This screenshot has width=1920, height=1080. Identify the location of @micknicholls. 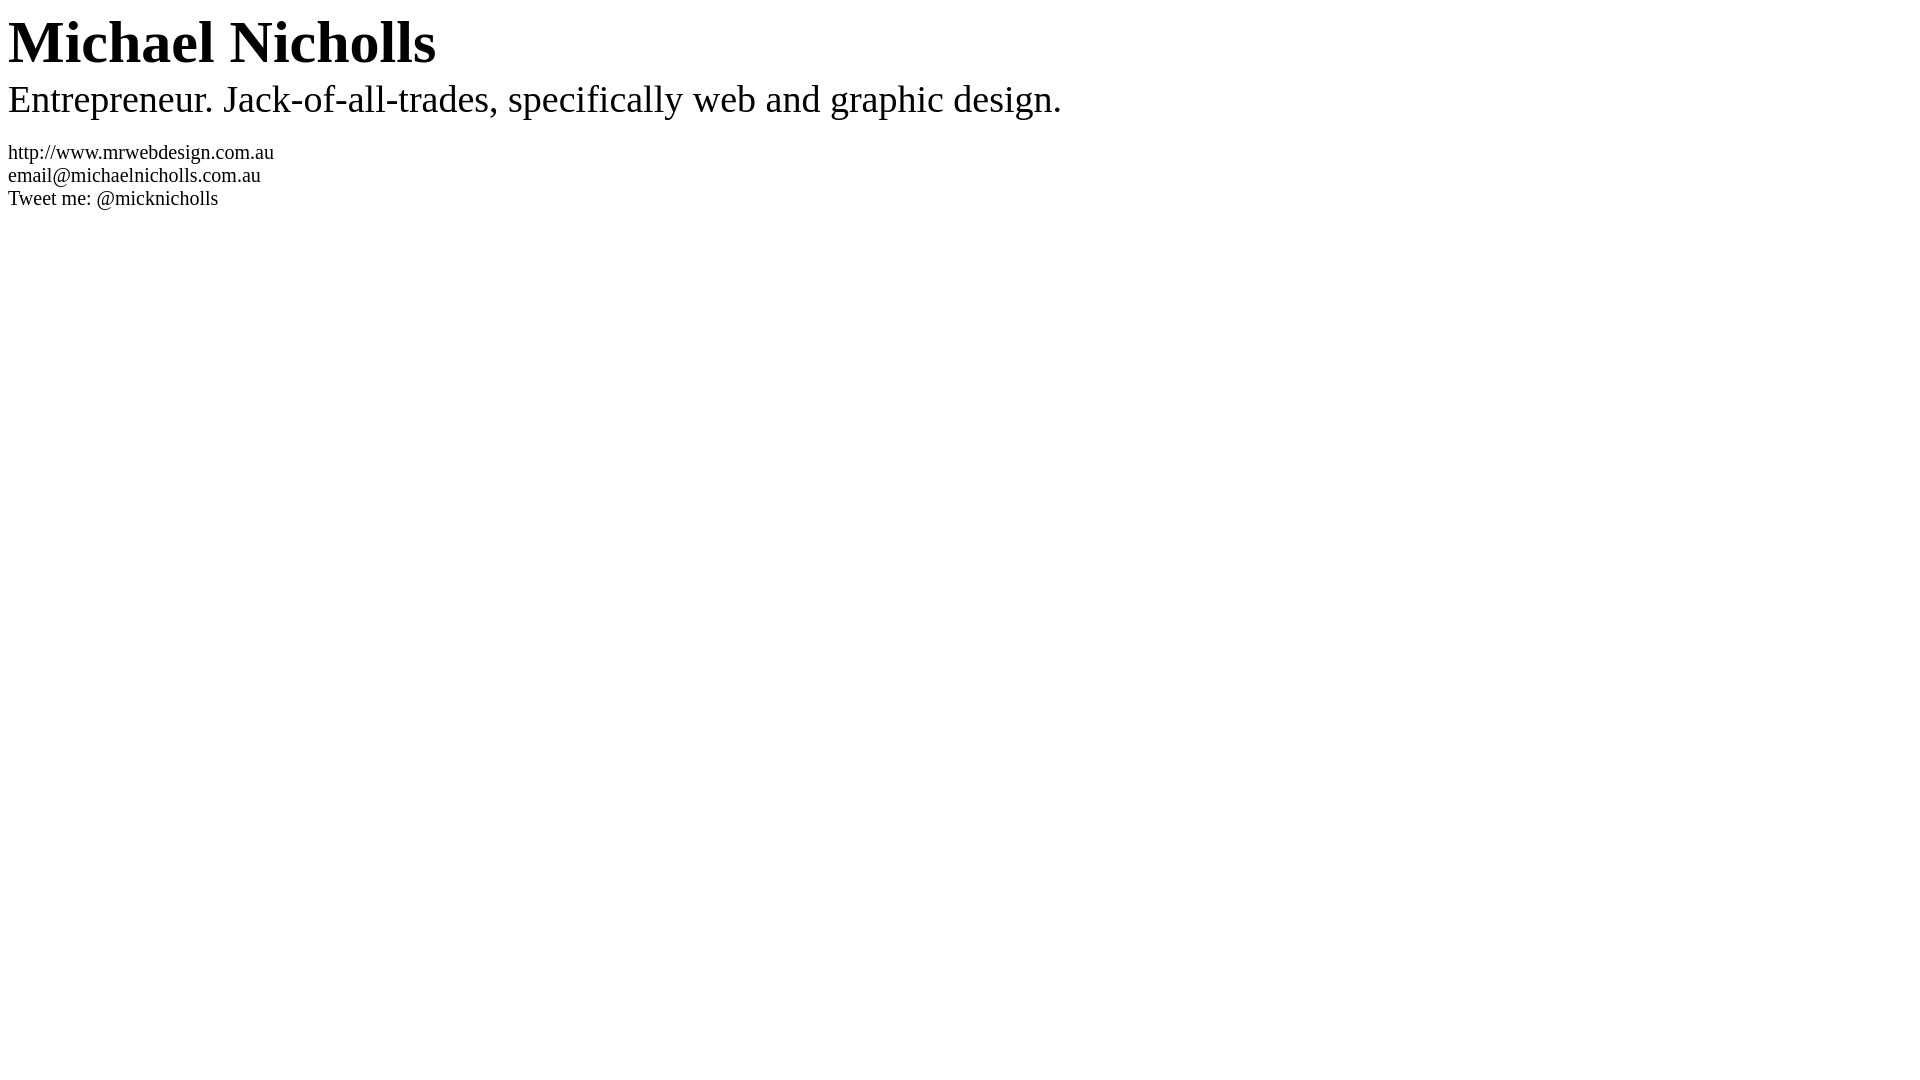
(158, 198).